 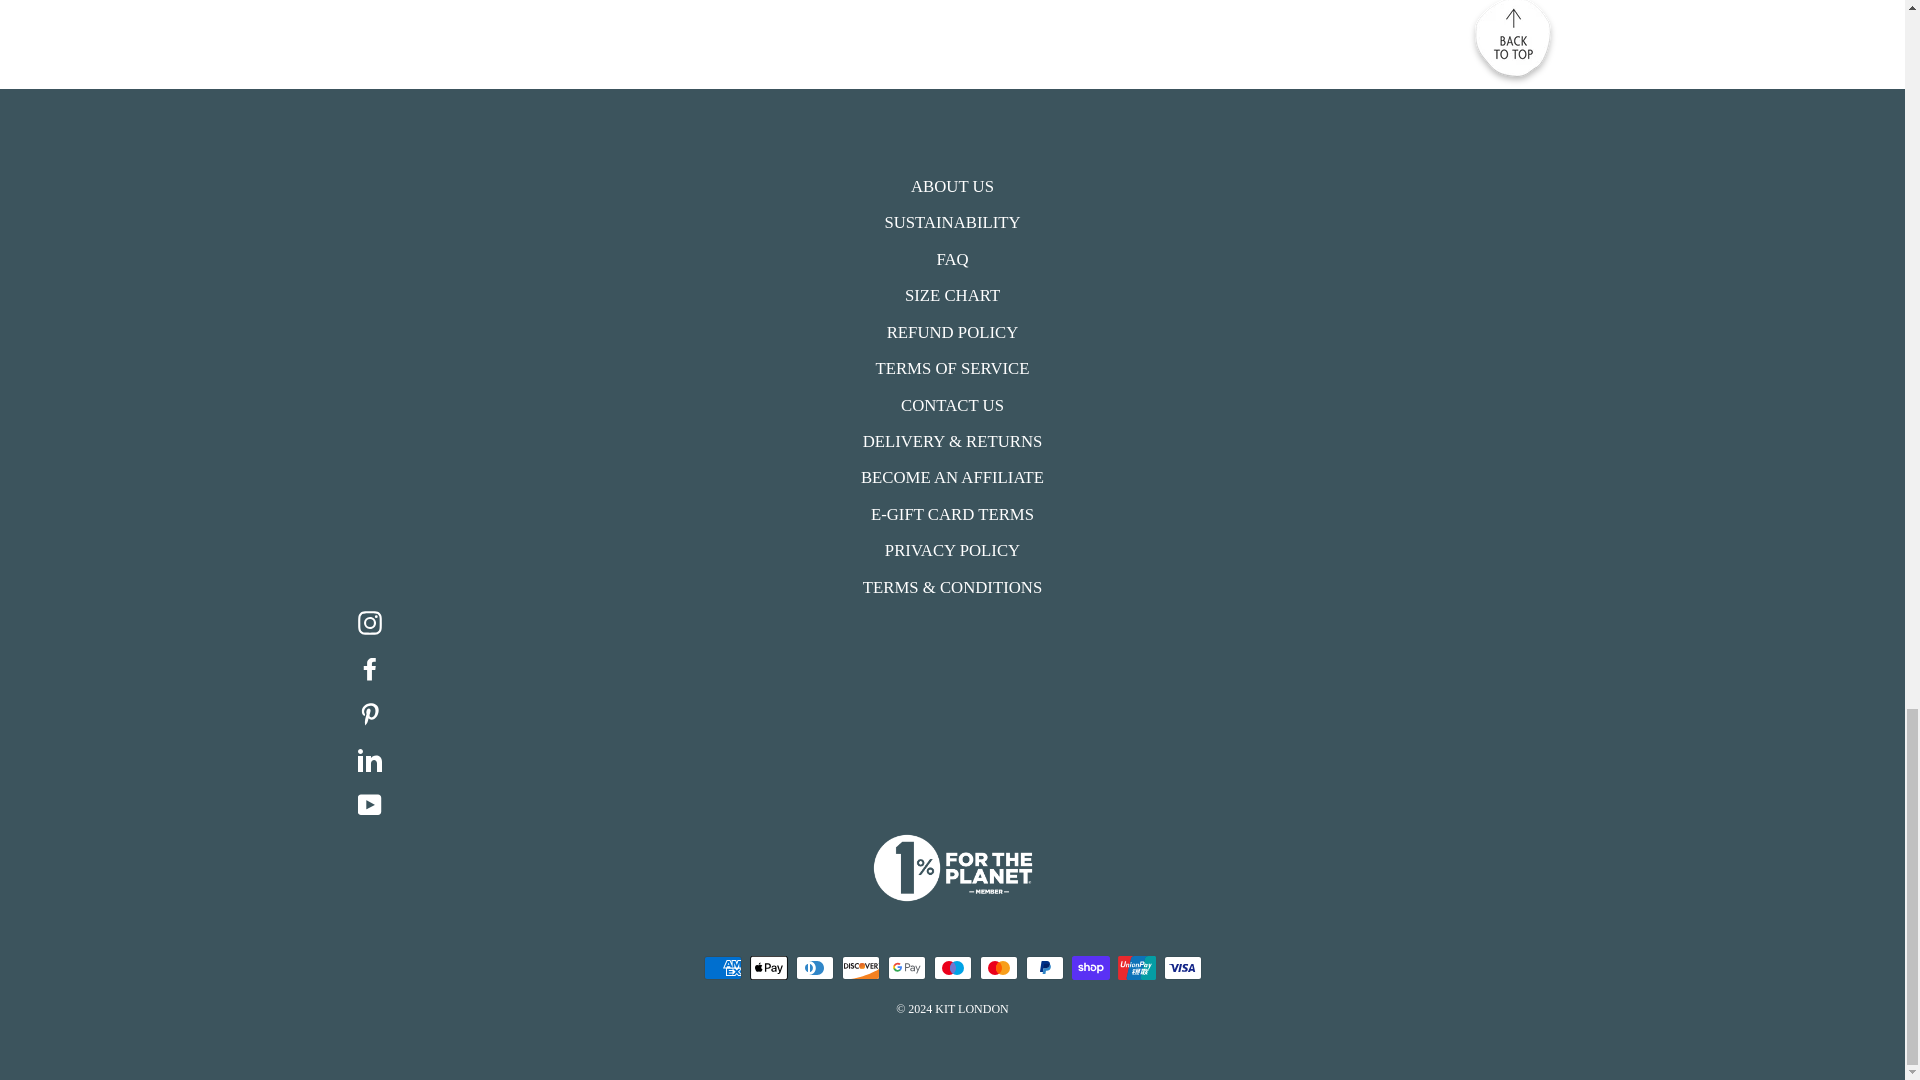 I want to click on Union Pay, so click(x=1136, y=967).